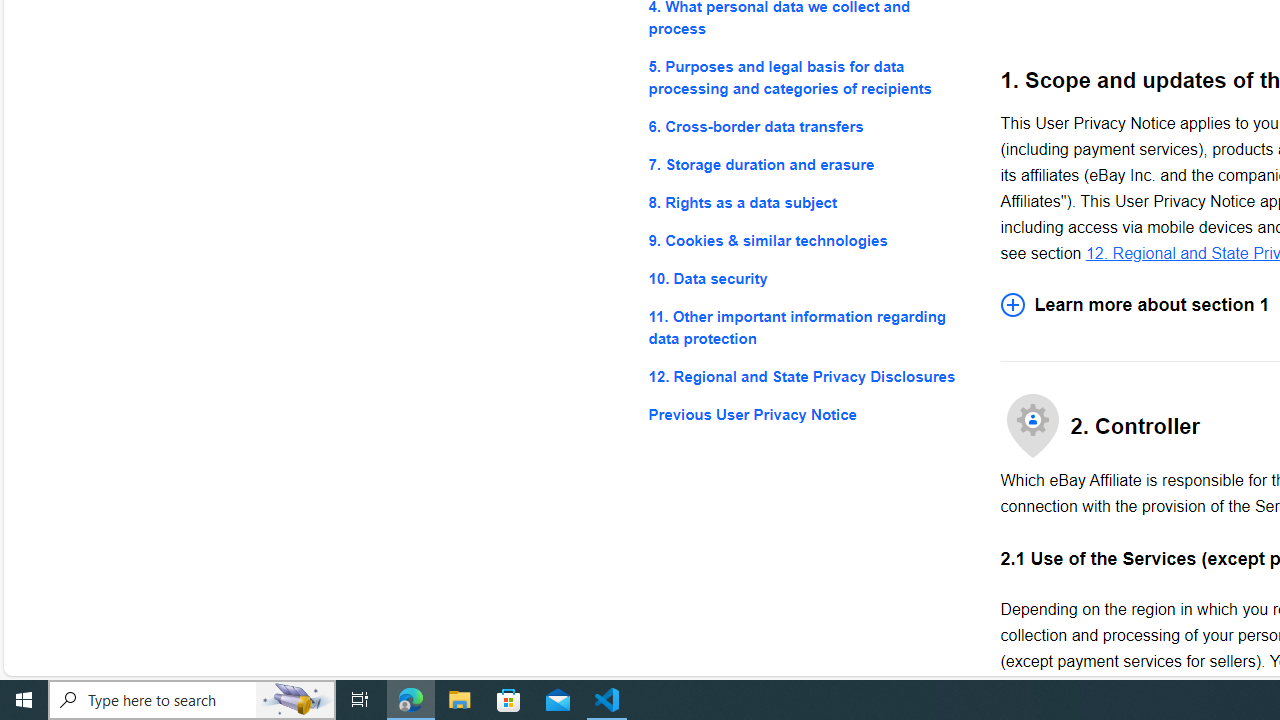  What do you see at coordinates (808, 376) in the screenshot?
I see `12. Regional and State Privacy Disclosures` at bounding box center [808, 376].